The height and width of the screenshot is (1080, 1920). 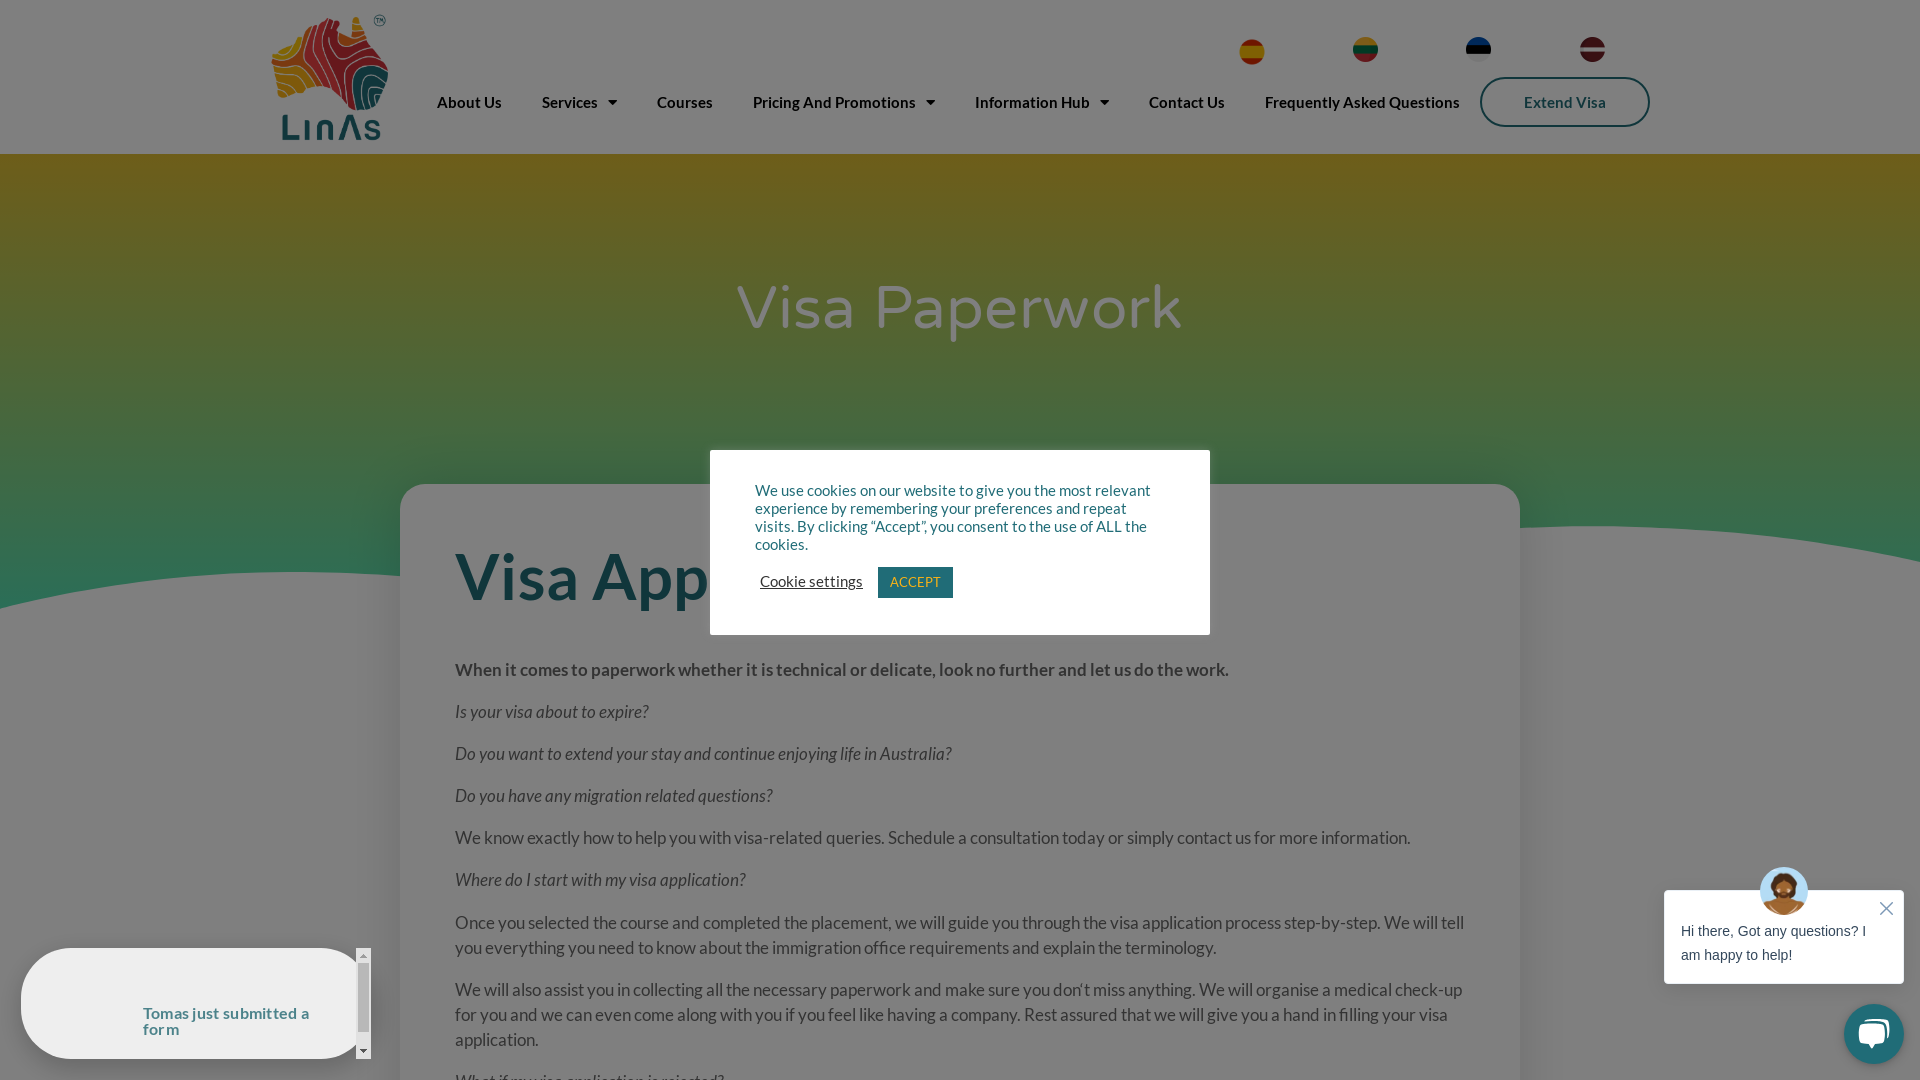 What do you see at coordinates (1362, 102) in the screenshot?
I see `Frequently Asked Questions` at bounding box center [1362, 102].